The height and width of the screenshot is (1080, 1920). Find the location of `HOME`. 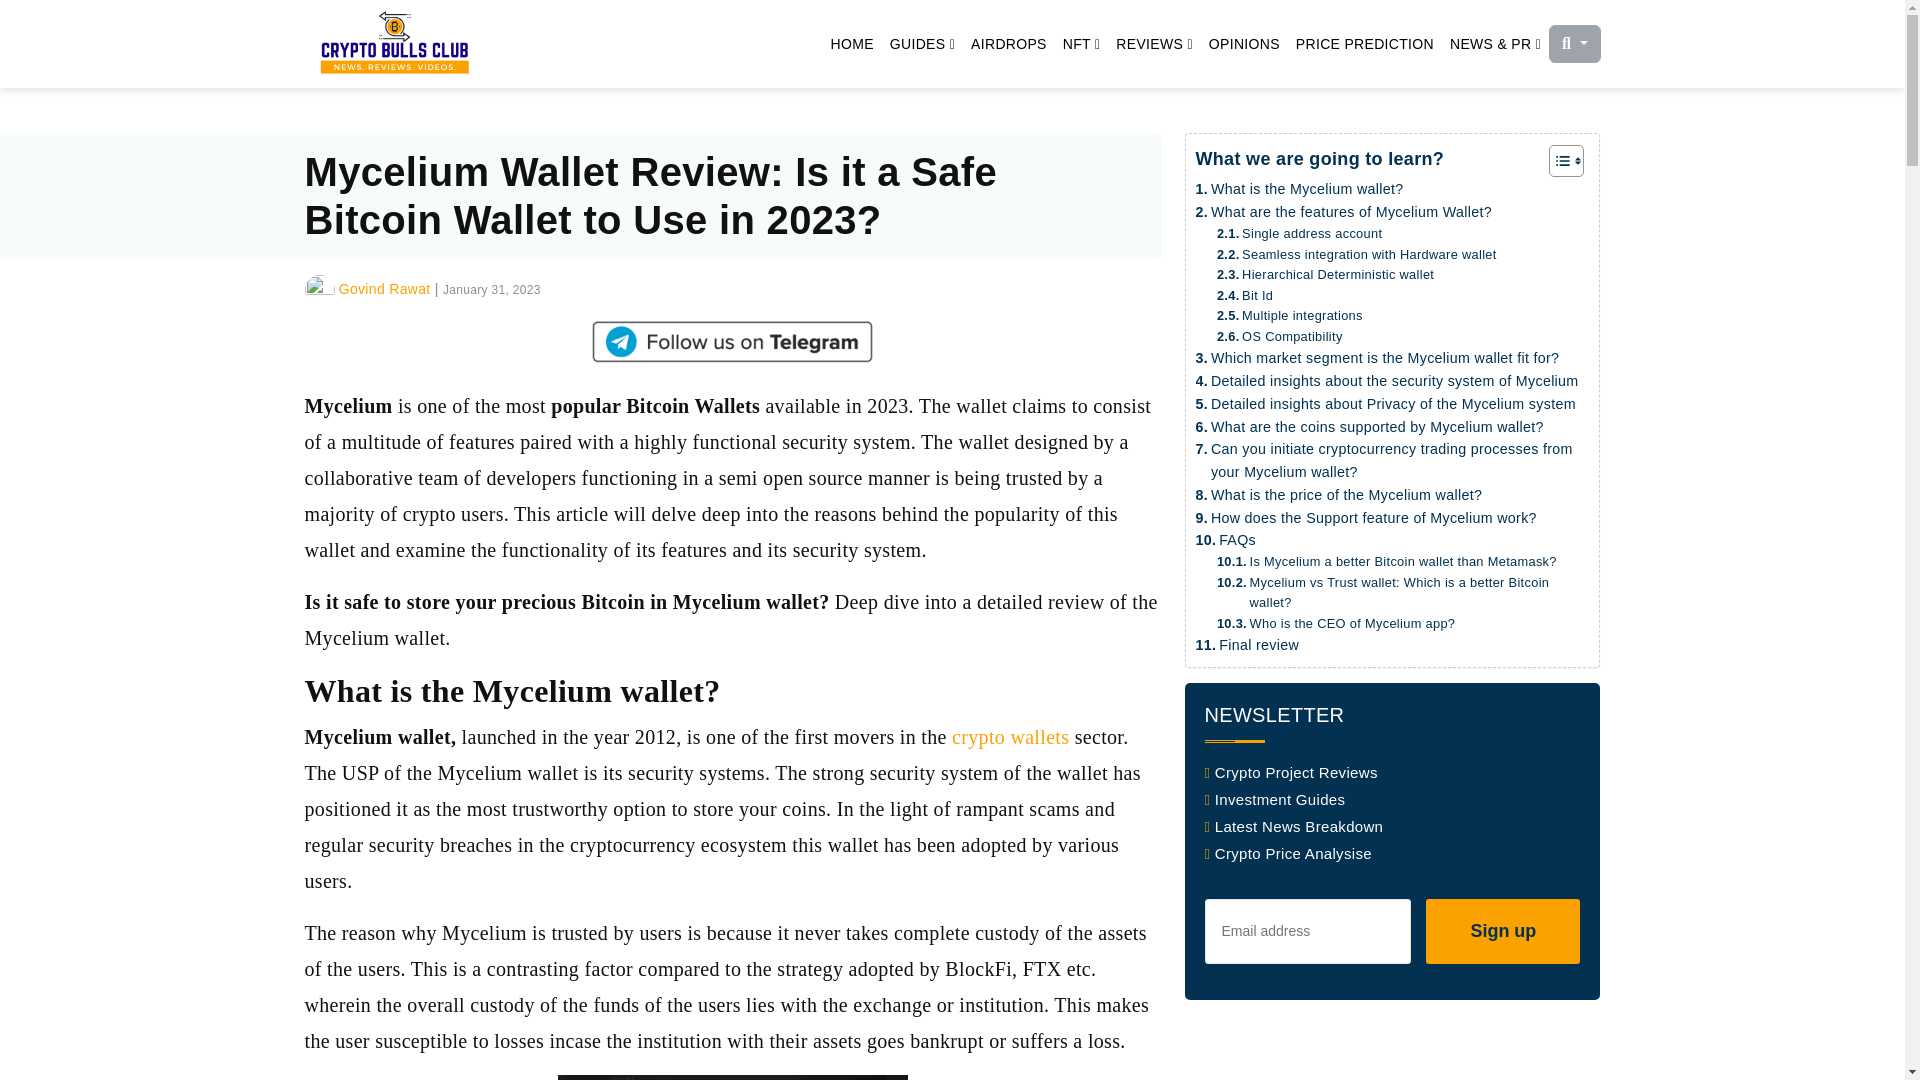

HOME is located at coordinates (852, 44).